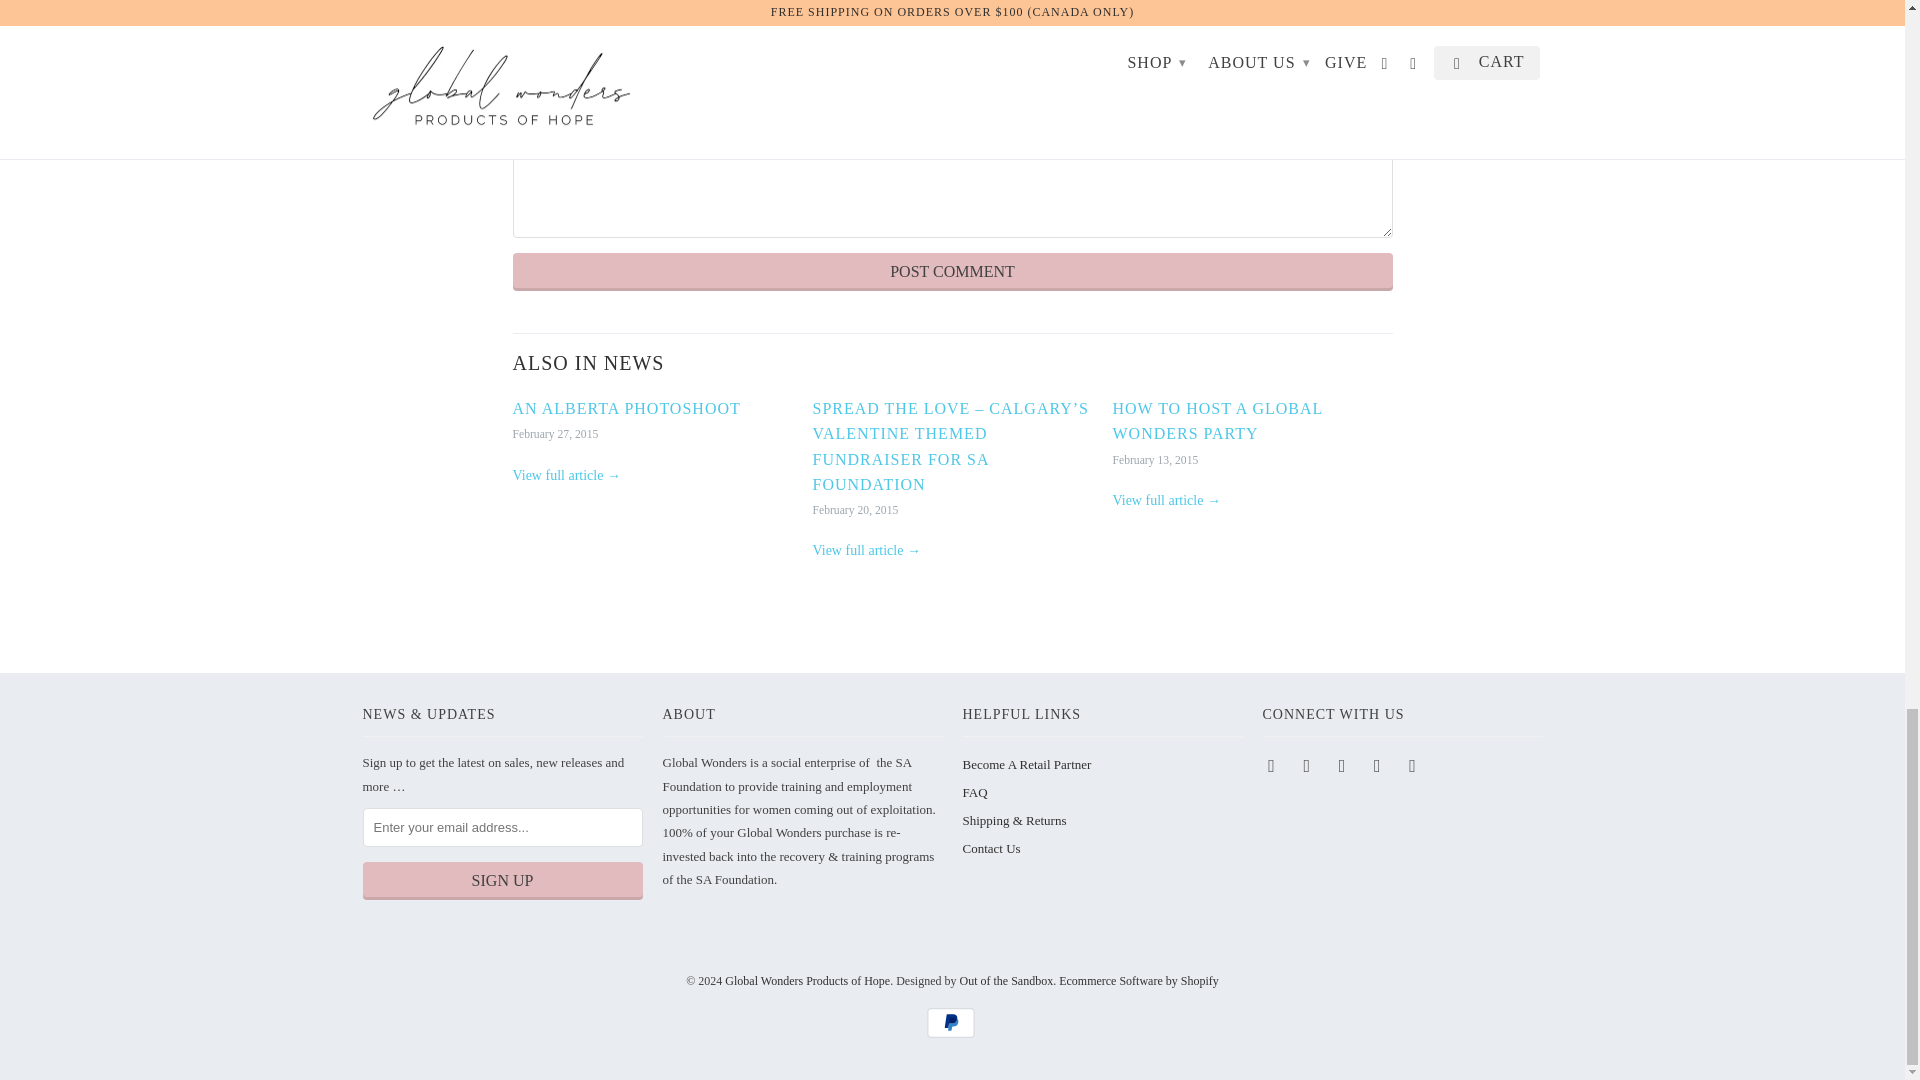  I want to click on An Alberta Photoshoot, so click(566, 474).